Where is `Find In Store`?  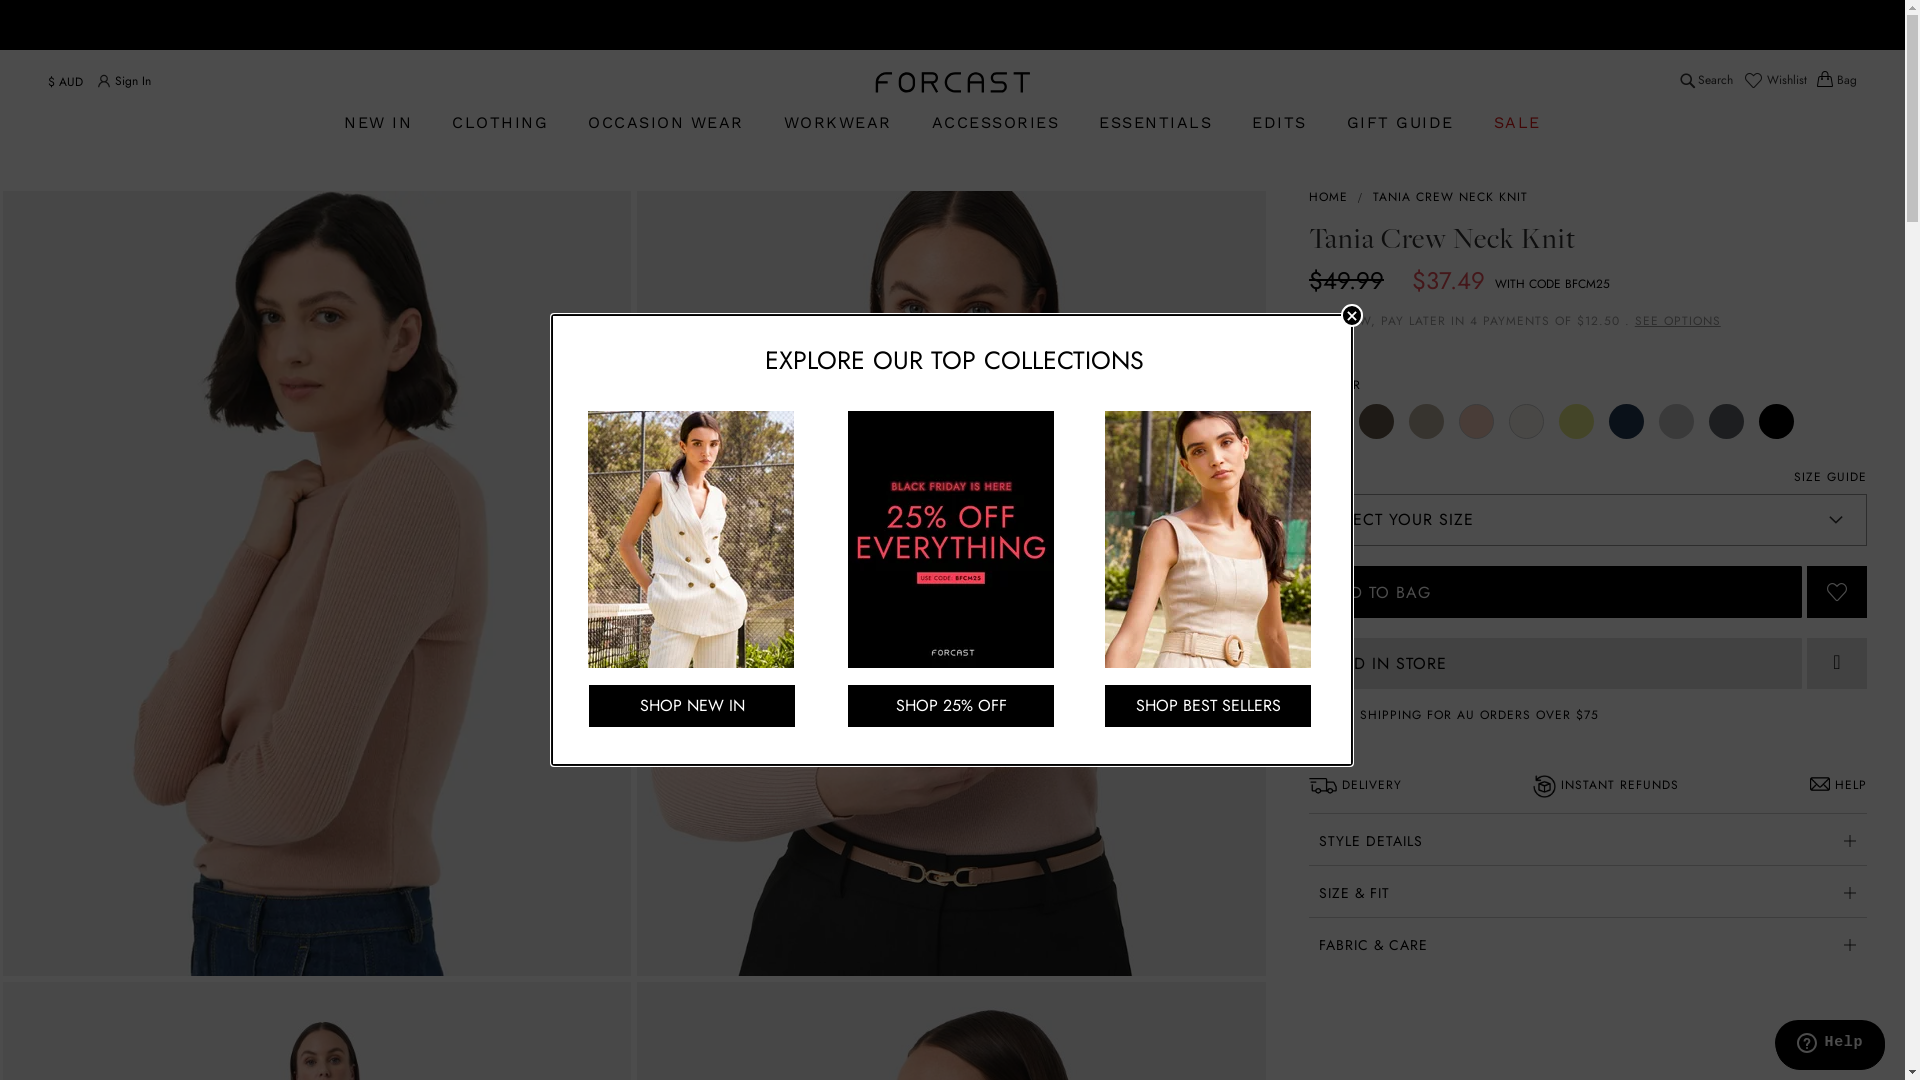
Find In Store is located at coordinates (1837, 664).